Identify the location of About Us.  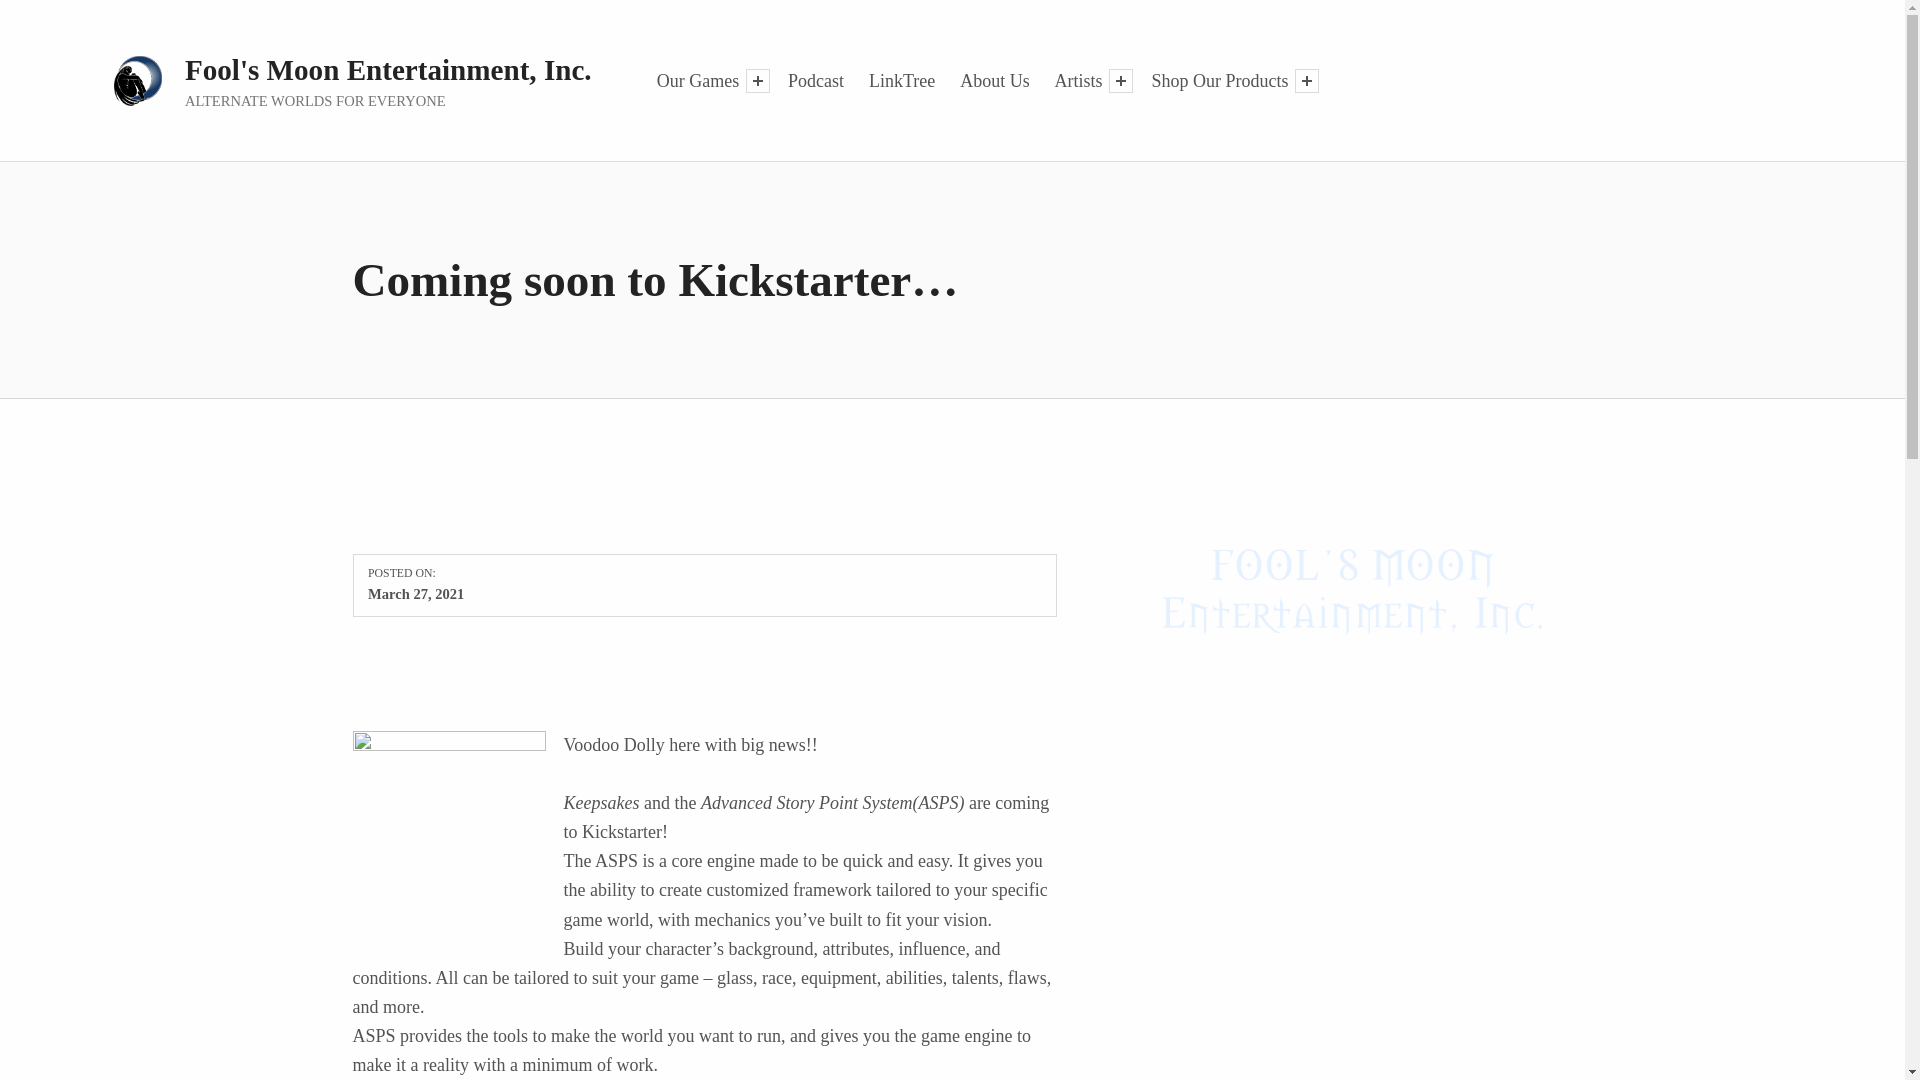
(994, 80).